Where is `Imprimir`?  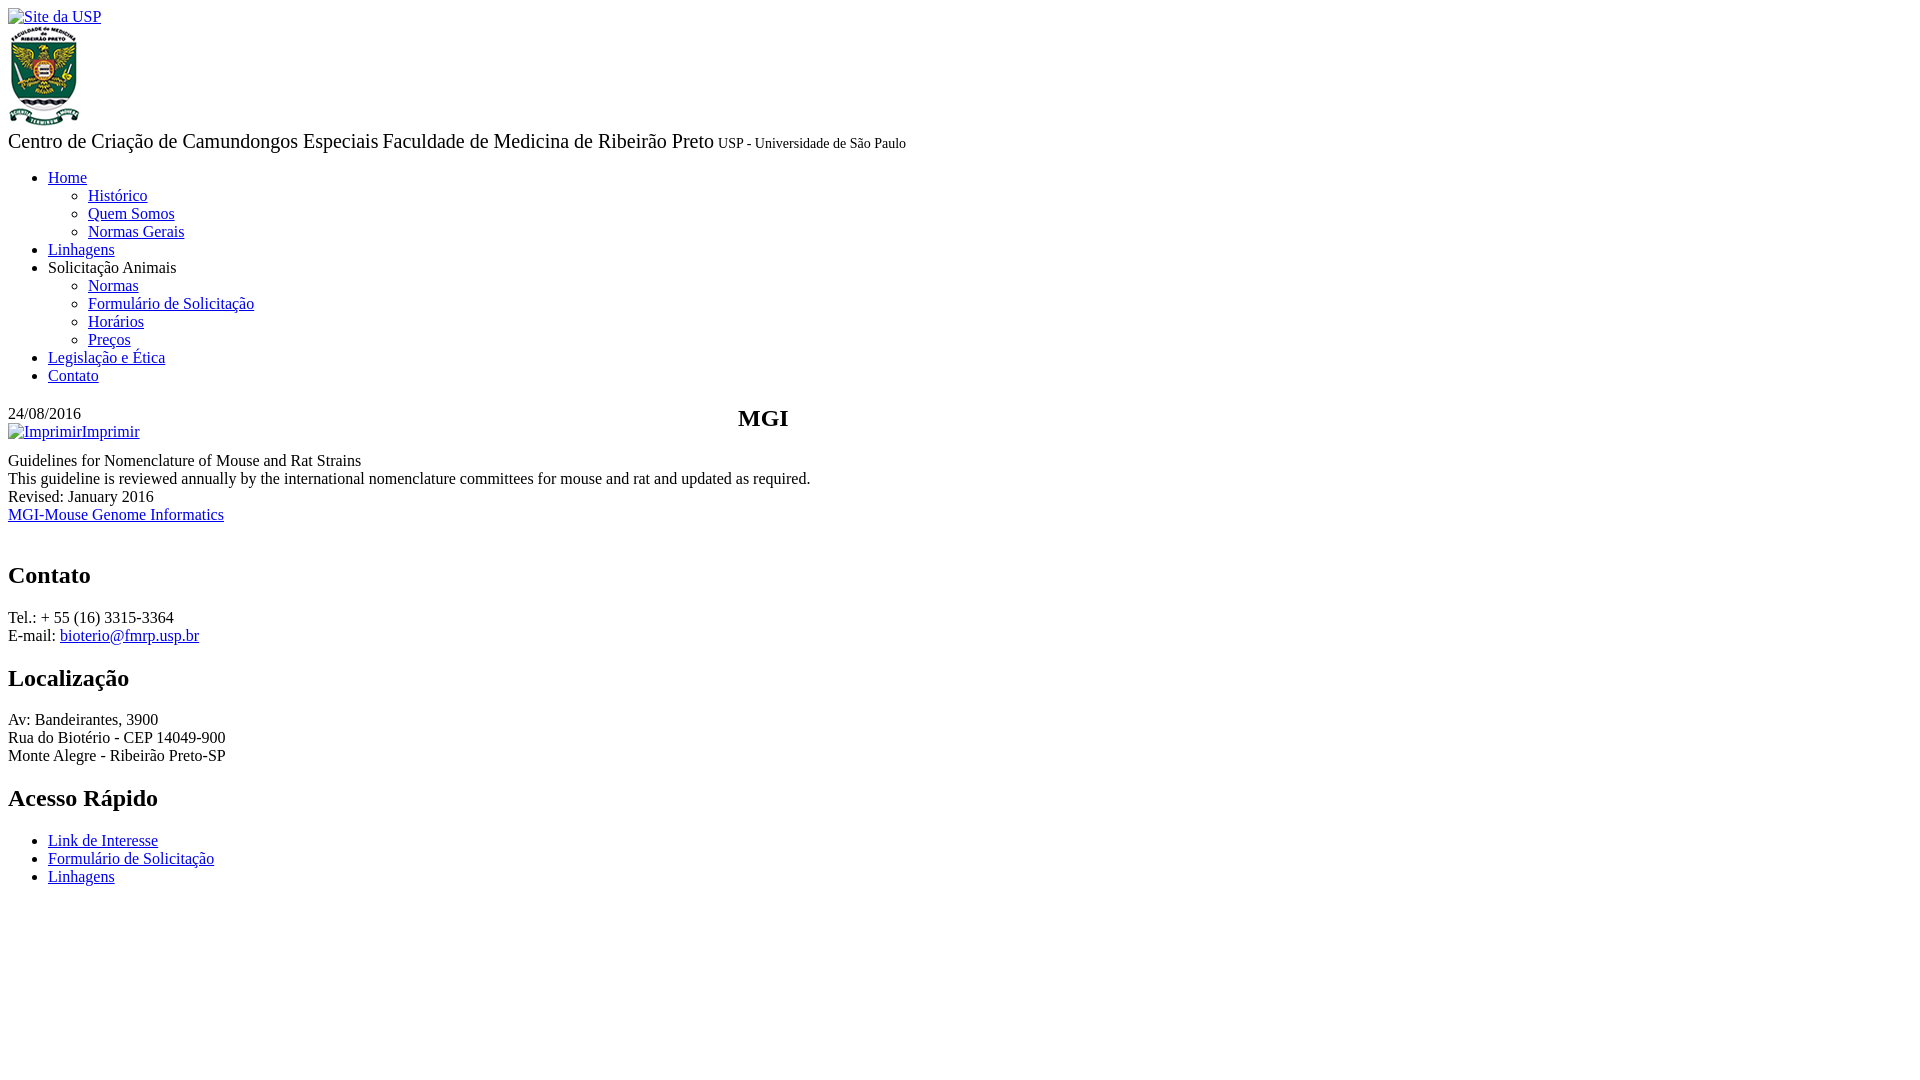 Imprimir is located at coordinates (74, 432).